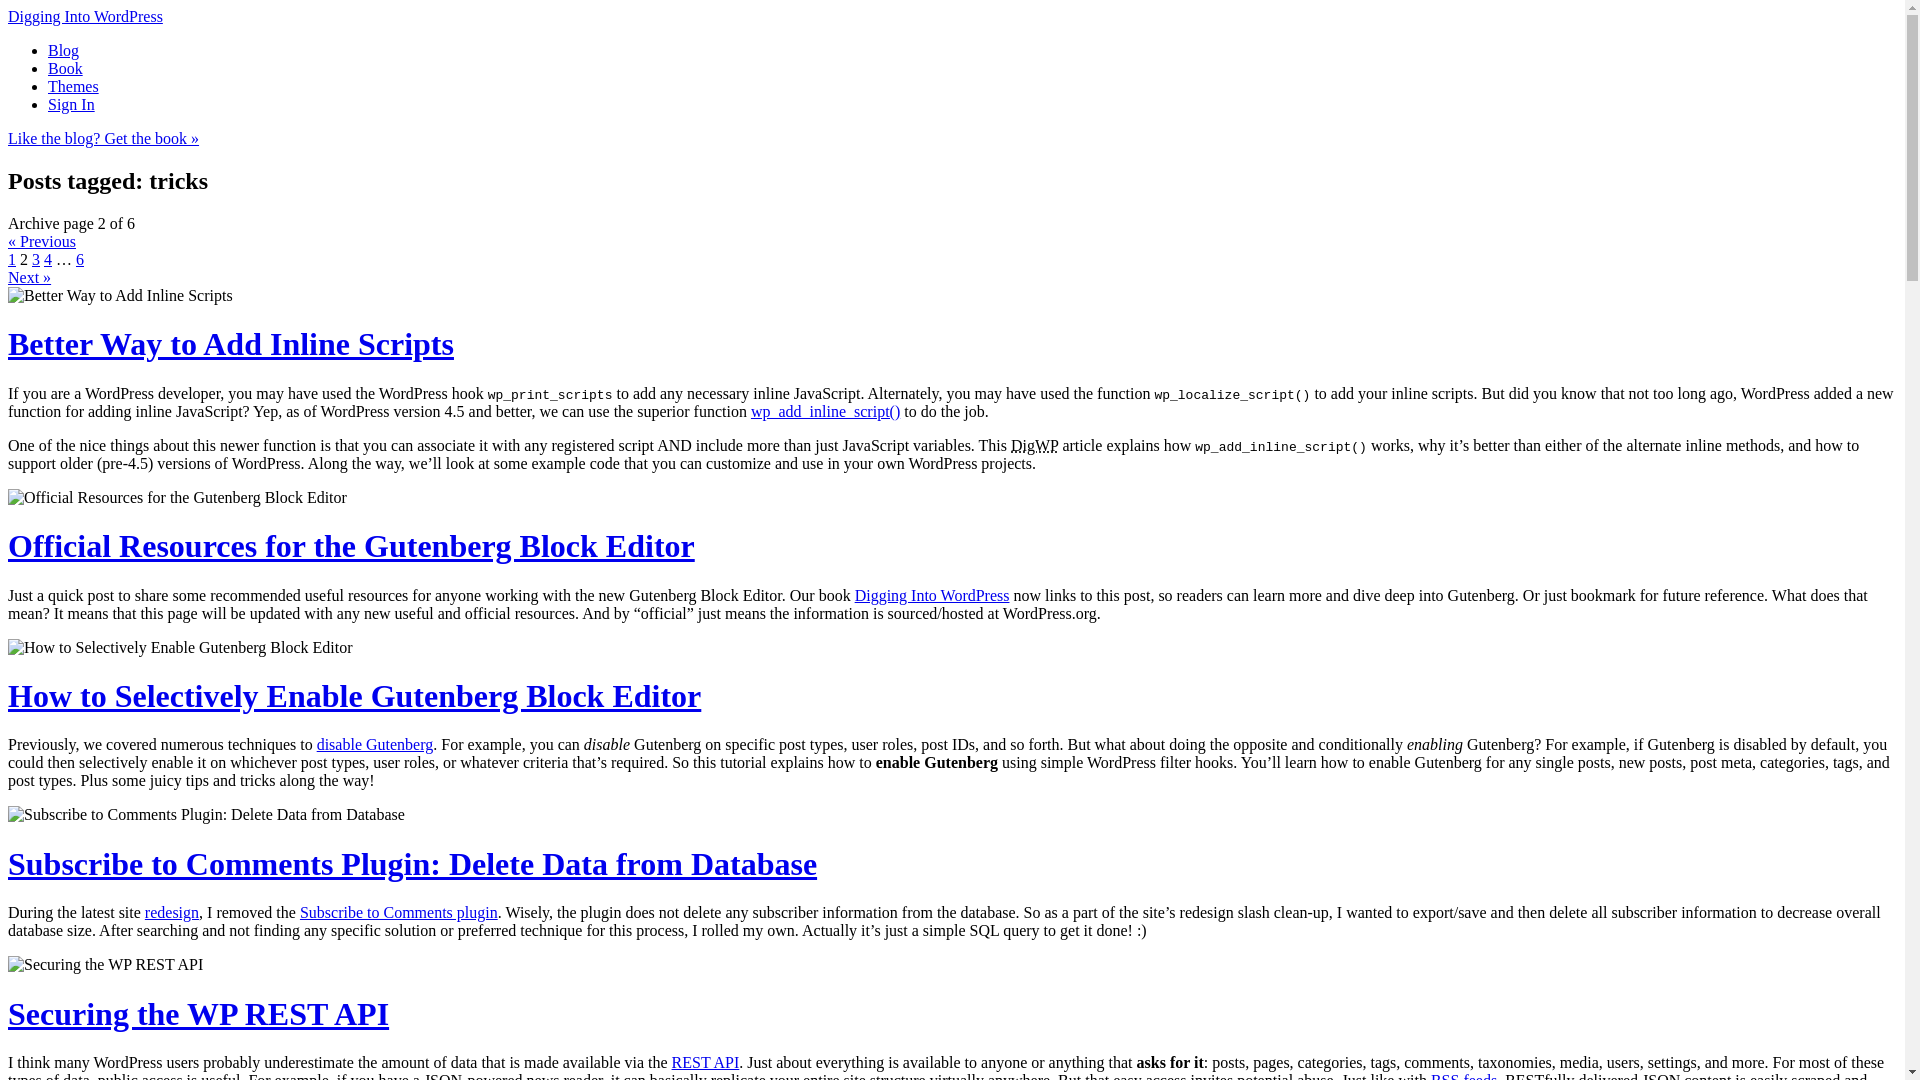 The height and width of the screenshot is (1080, 1920). I want to click on Themes, so click(74, 86).